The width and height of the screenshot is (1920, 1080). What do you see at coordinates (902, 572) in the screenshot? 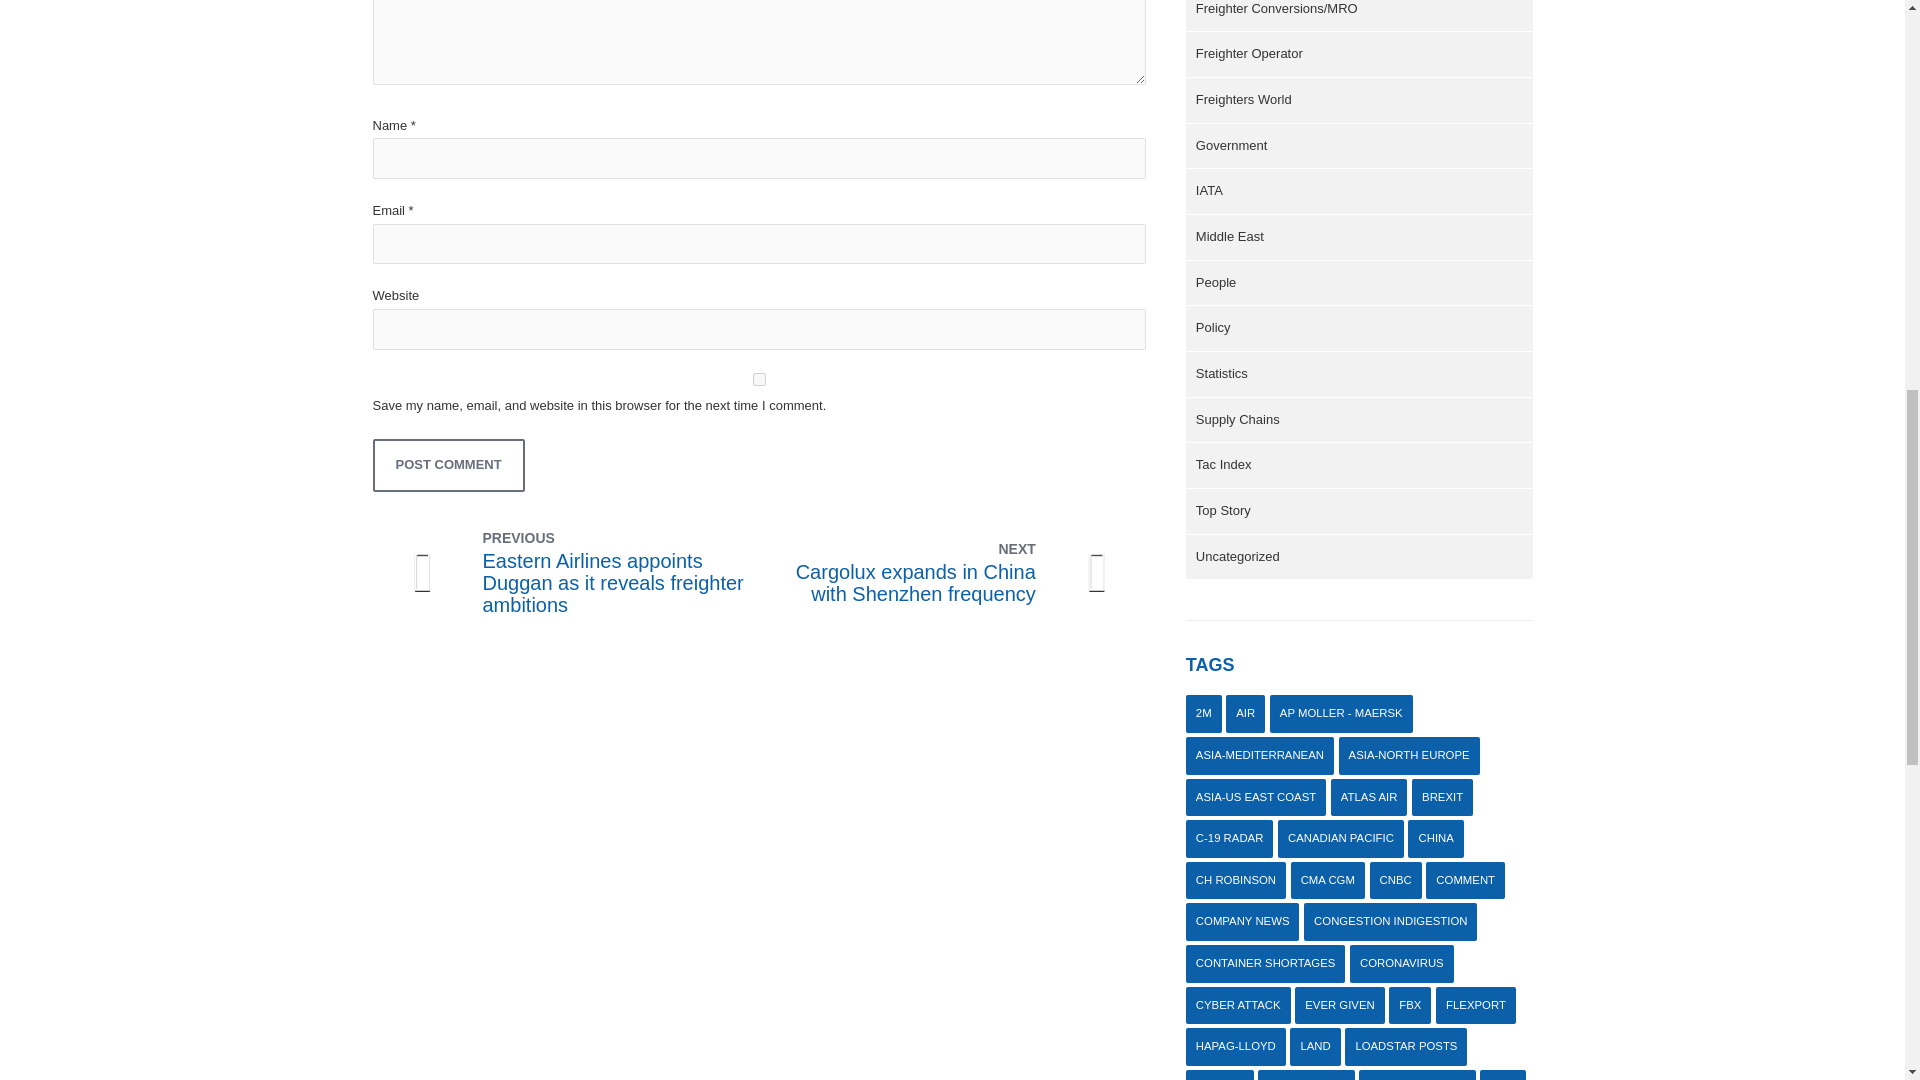
I see `POST COMMENT` at bounding box center [902, 572].